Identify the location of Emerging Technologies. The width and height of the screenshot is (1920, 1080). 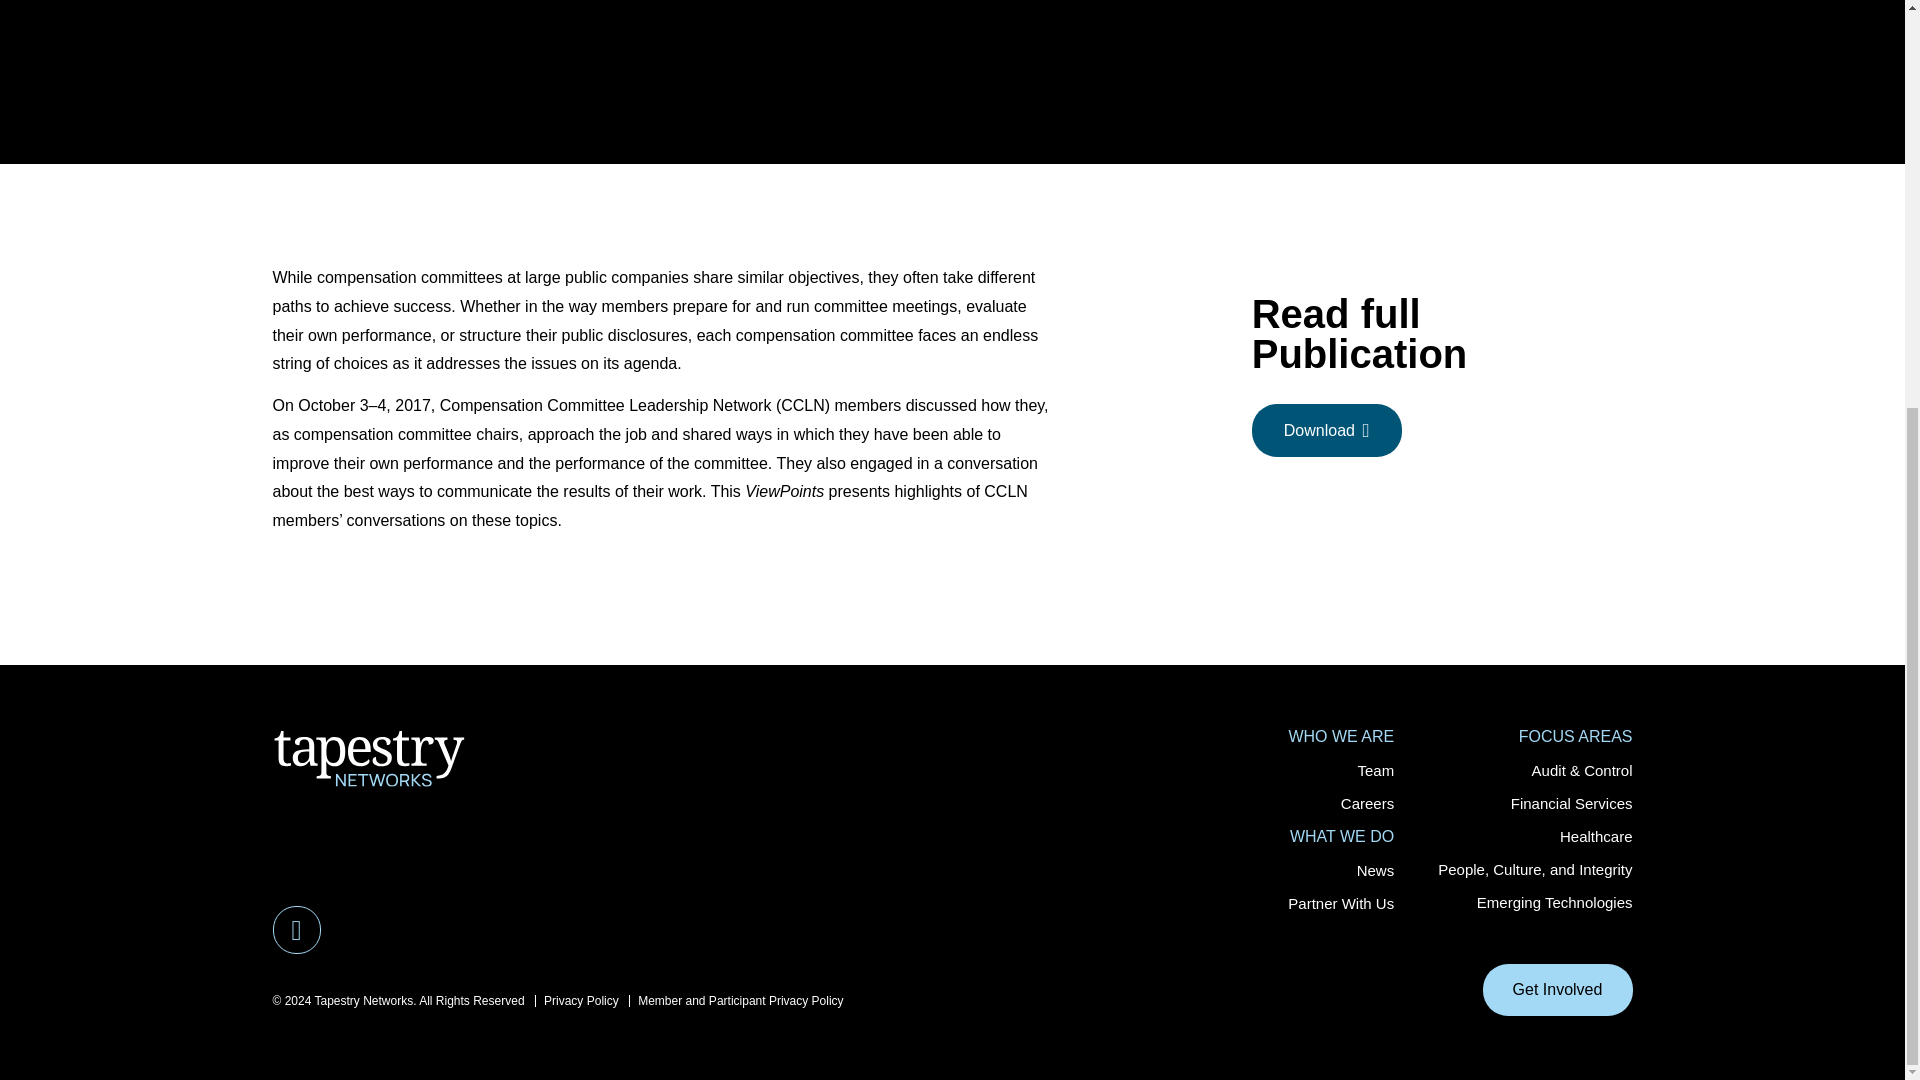
(1554, 902).